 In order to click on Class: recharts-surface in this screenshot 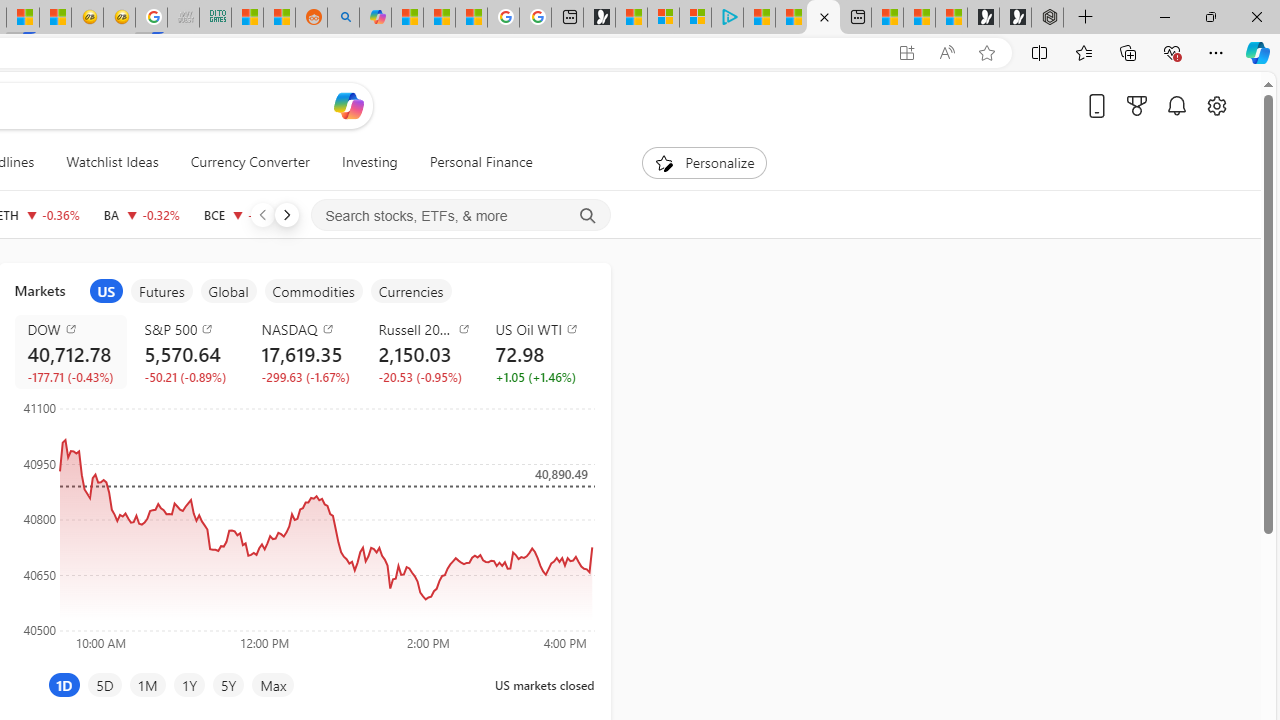, I will do `click(304, 524)`.